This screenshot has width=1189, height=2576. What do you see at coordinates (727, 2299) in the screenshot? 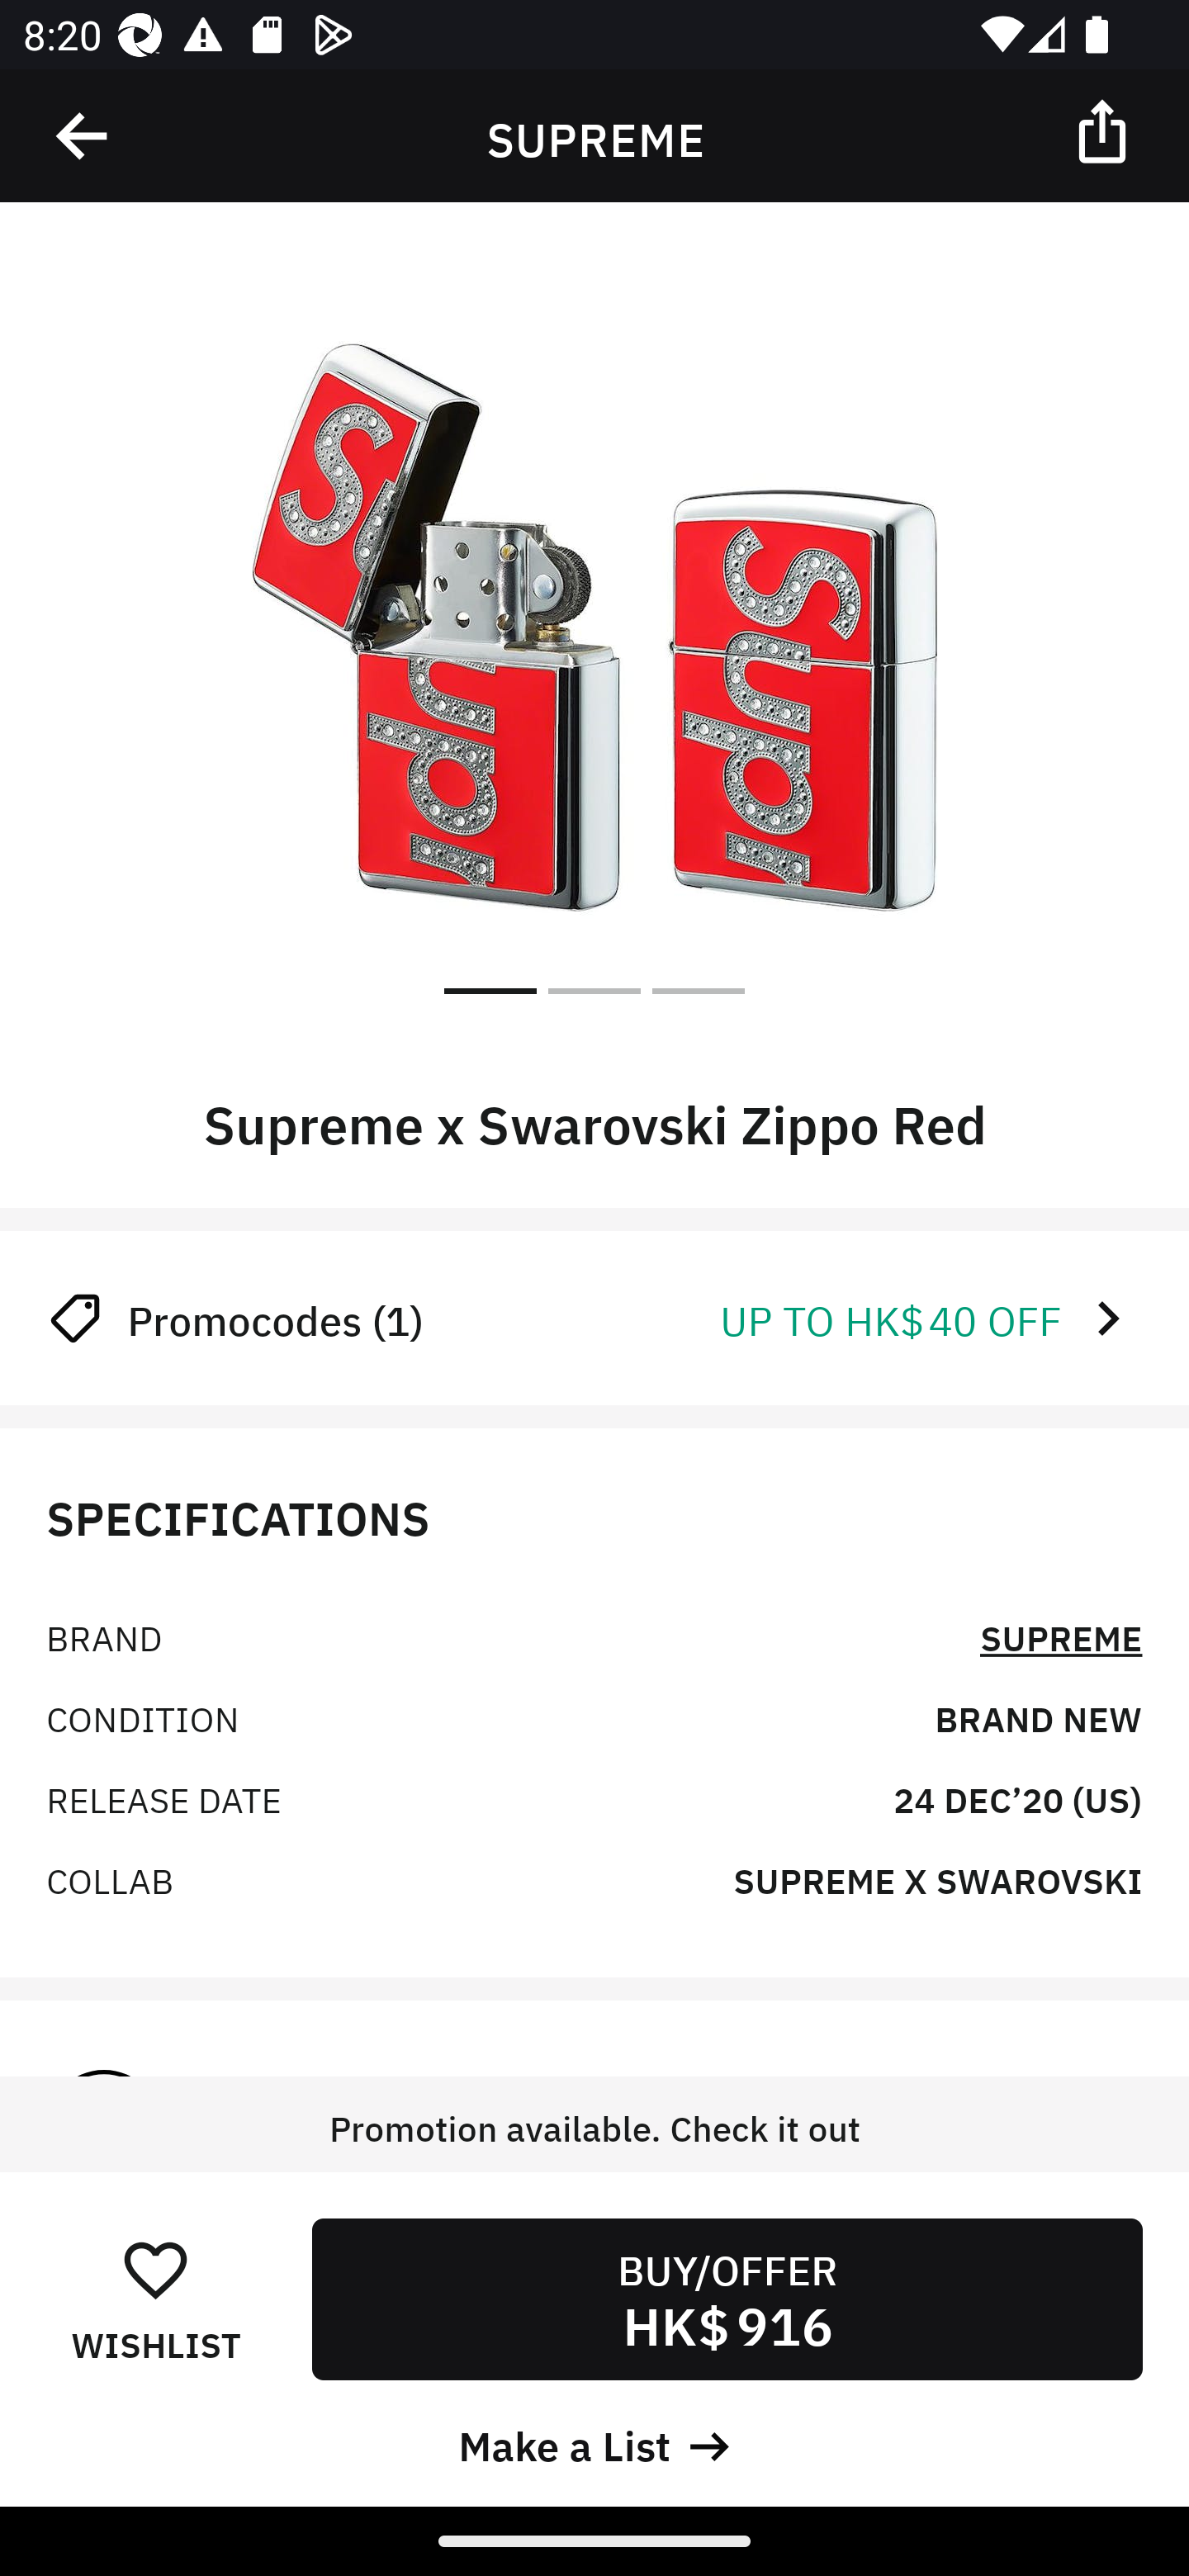
I see `BUY/OFFER HK$ 916` at bounding box center [727, 2299].